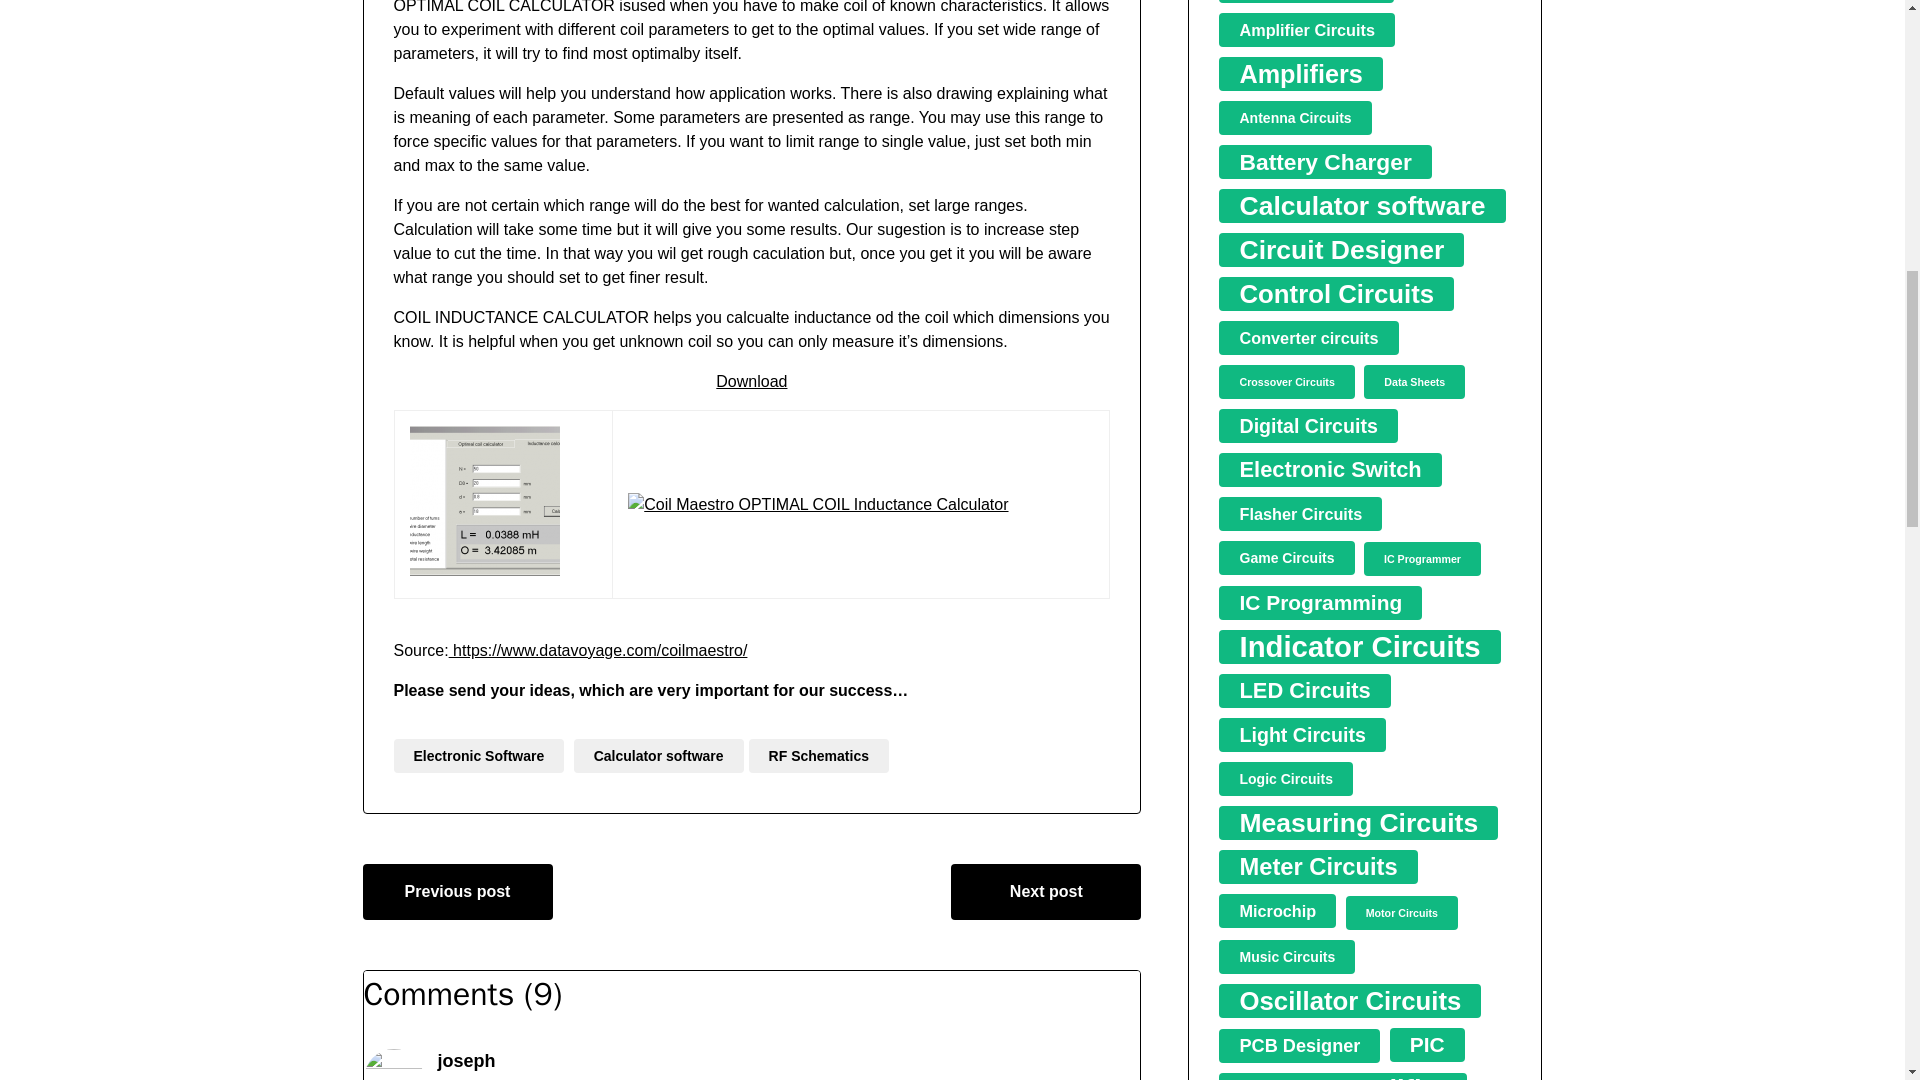  Describe the element at coordinates (485, 500) in the screenshot. I see `Coil Maestro COIL Inductance Calculator Software` at that location.